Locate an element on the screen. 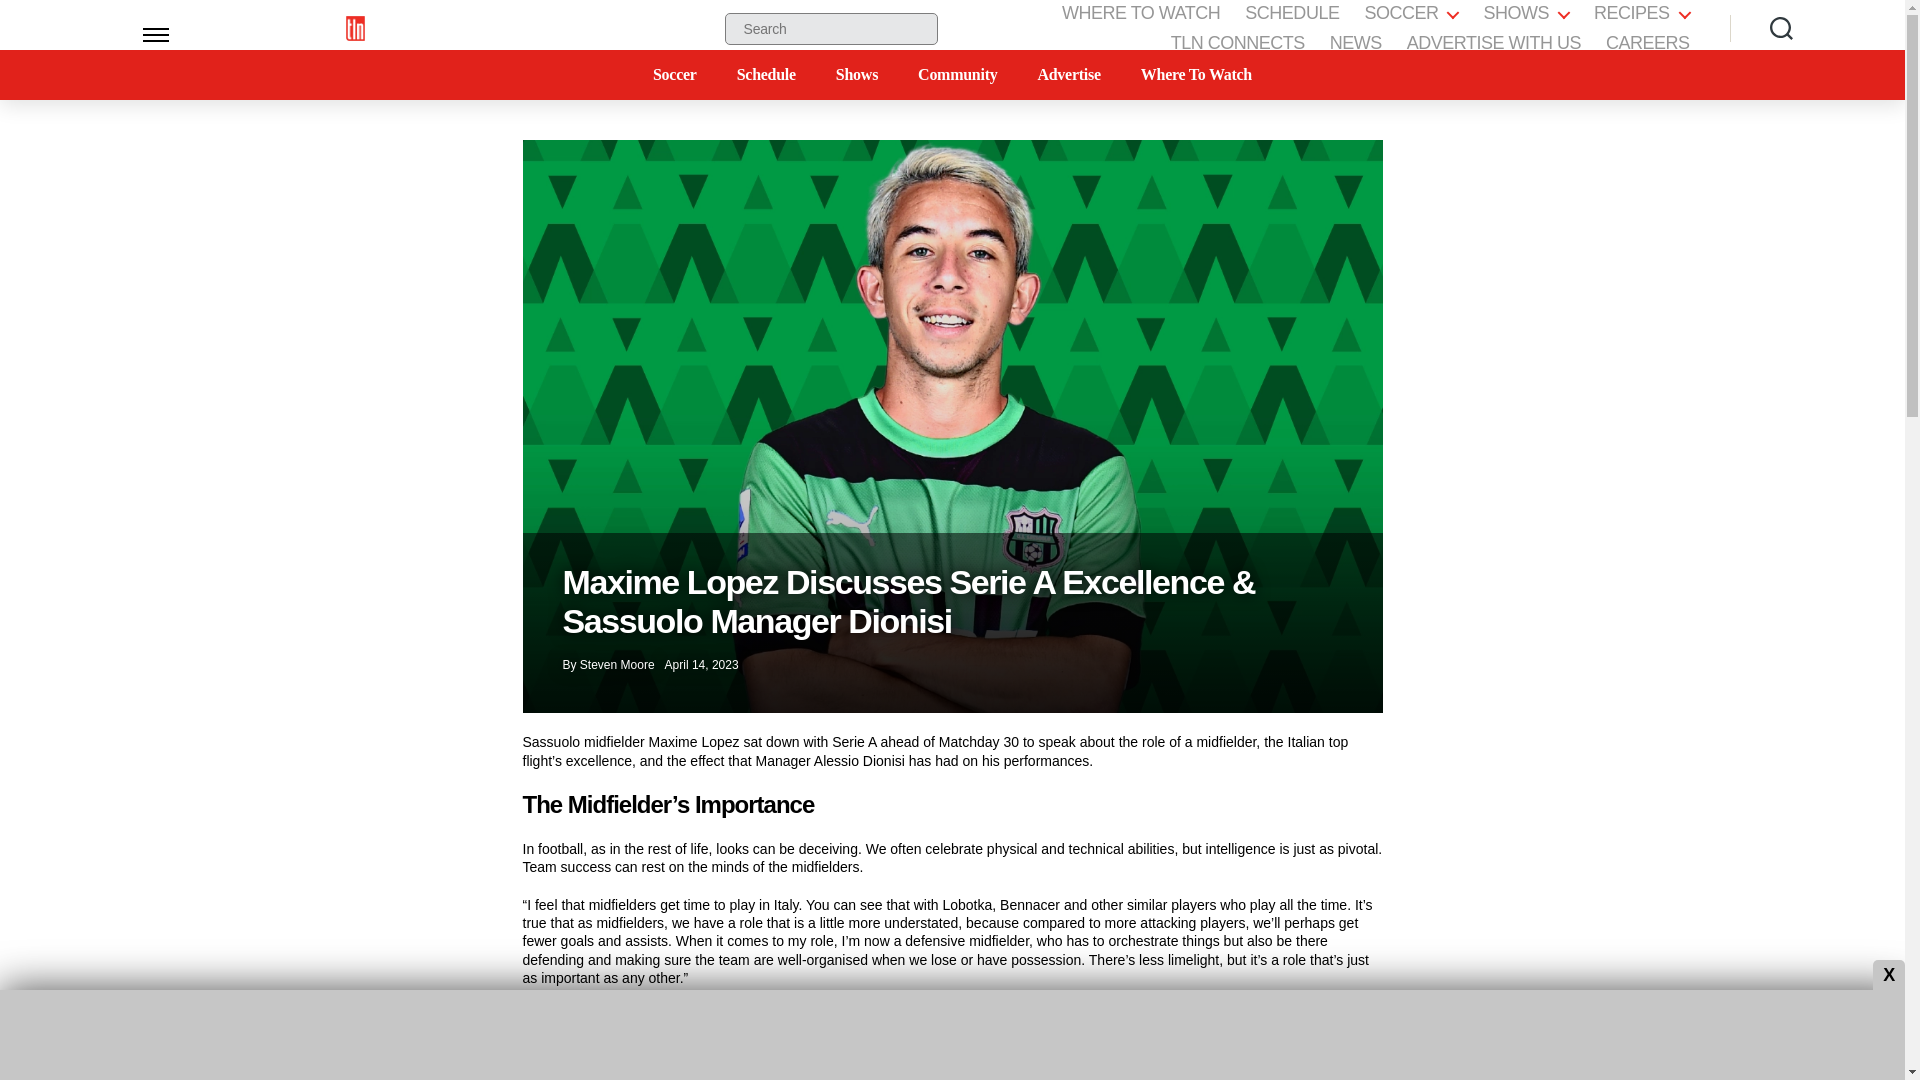  NEWS is located at coordinates (1356, 43).